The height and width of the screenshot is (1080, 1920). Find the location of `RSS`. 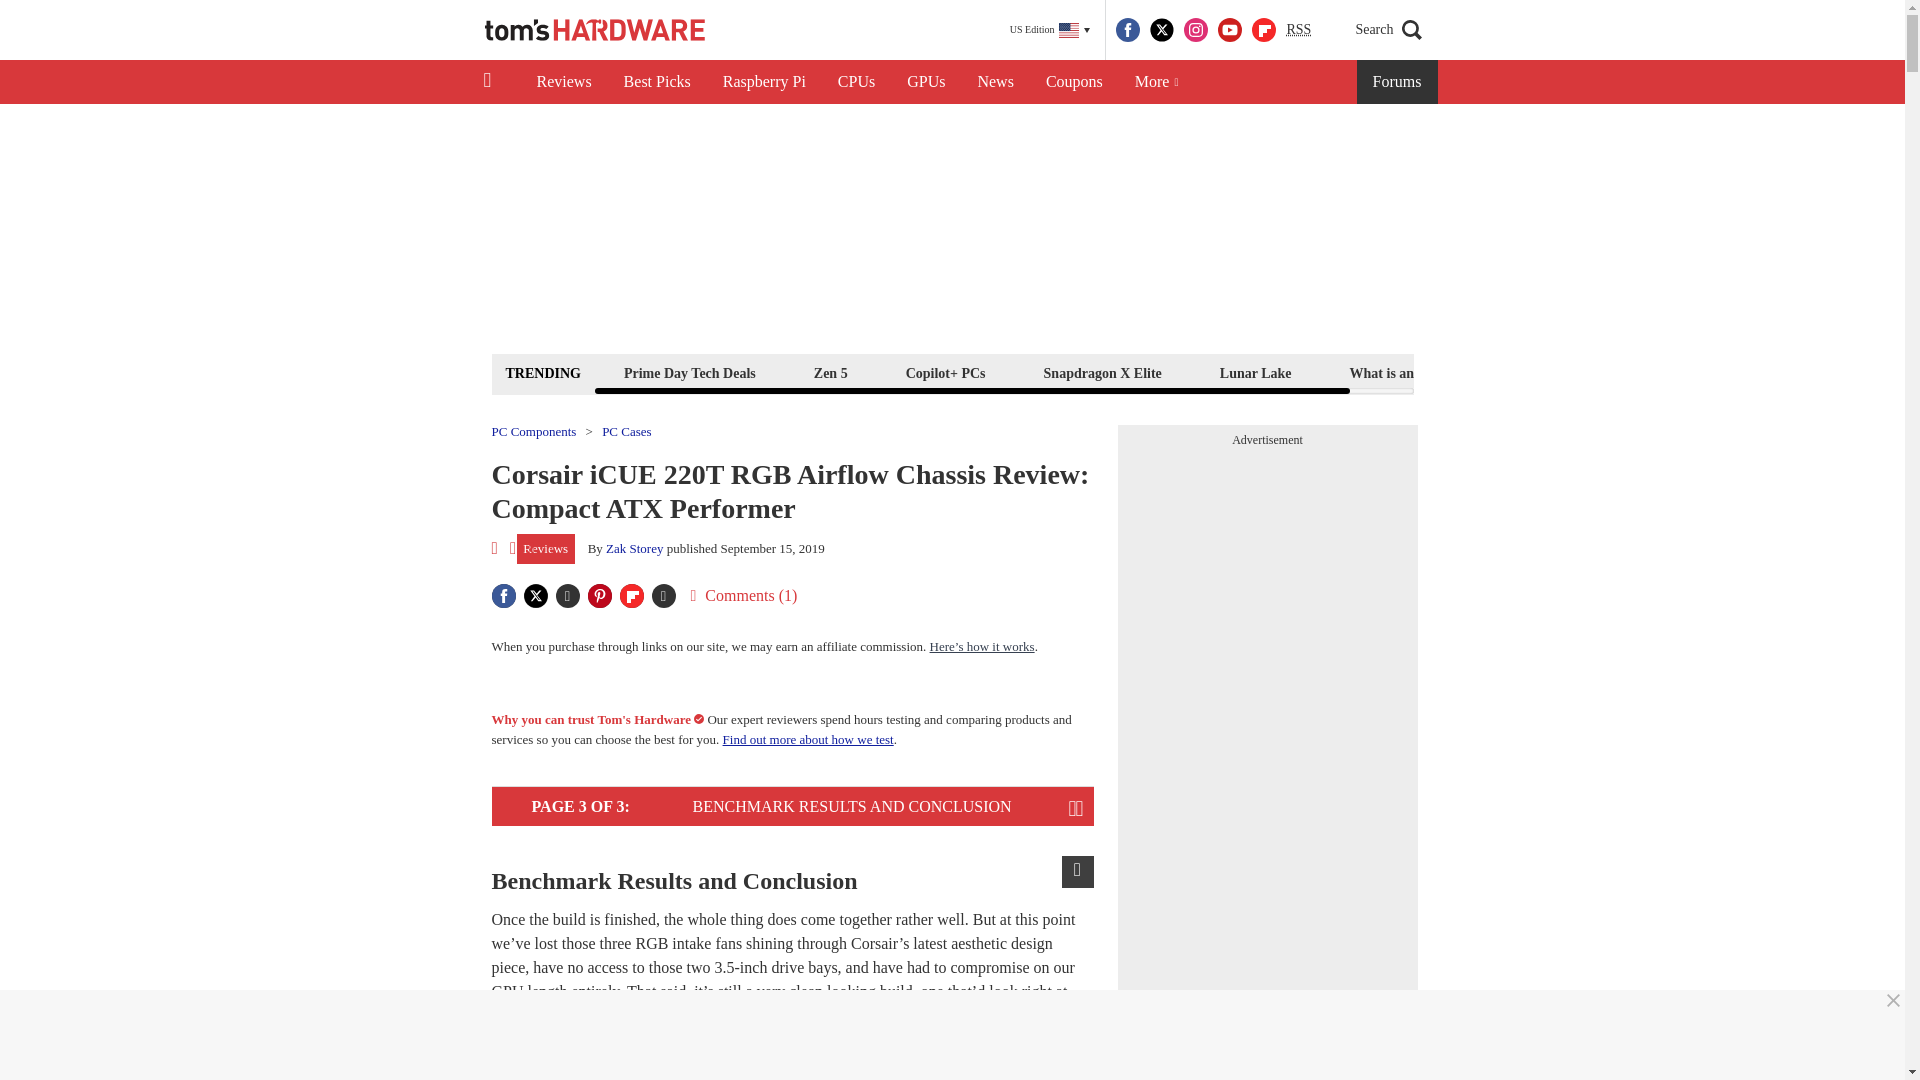

RSS is located at coordinates (1298, 30).